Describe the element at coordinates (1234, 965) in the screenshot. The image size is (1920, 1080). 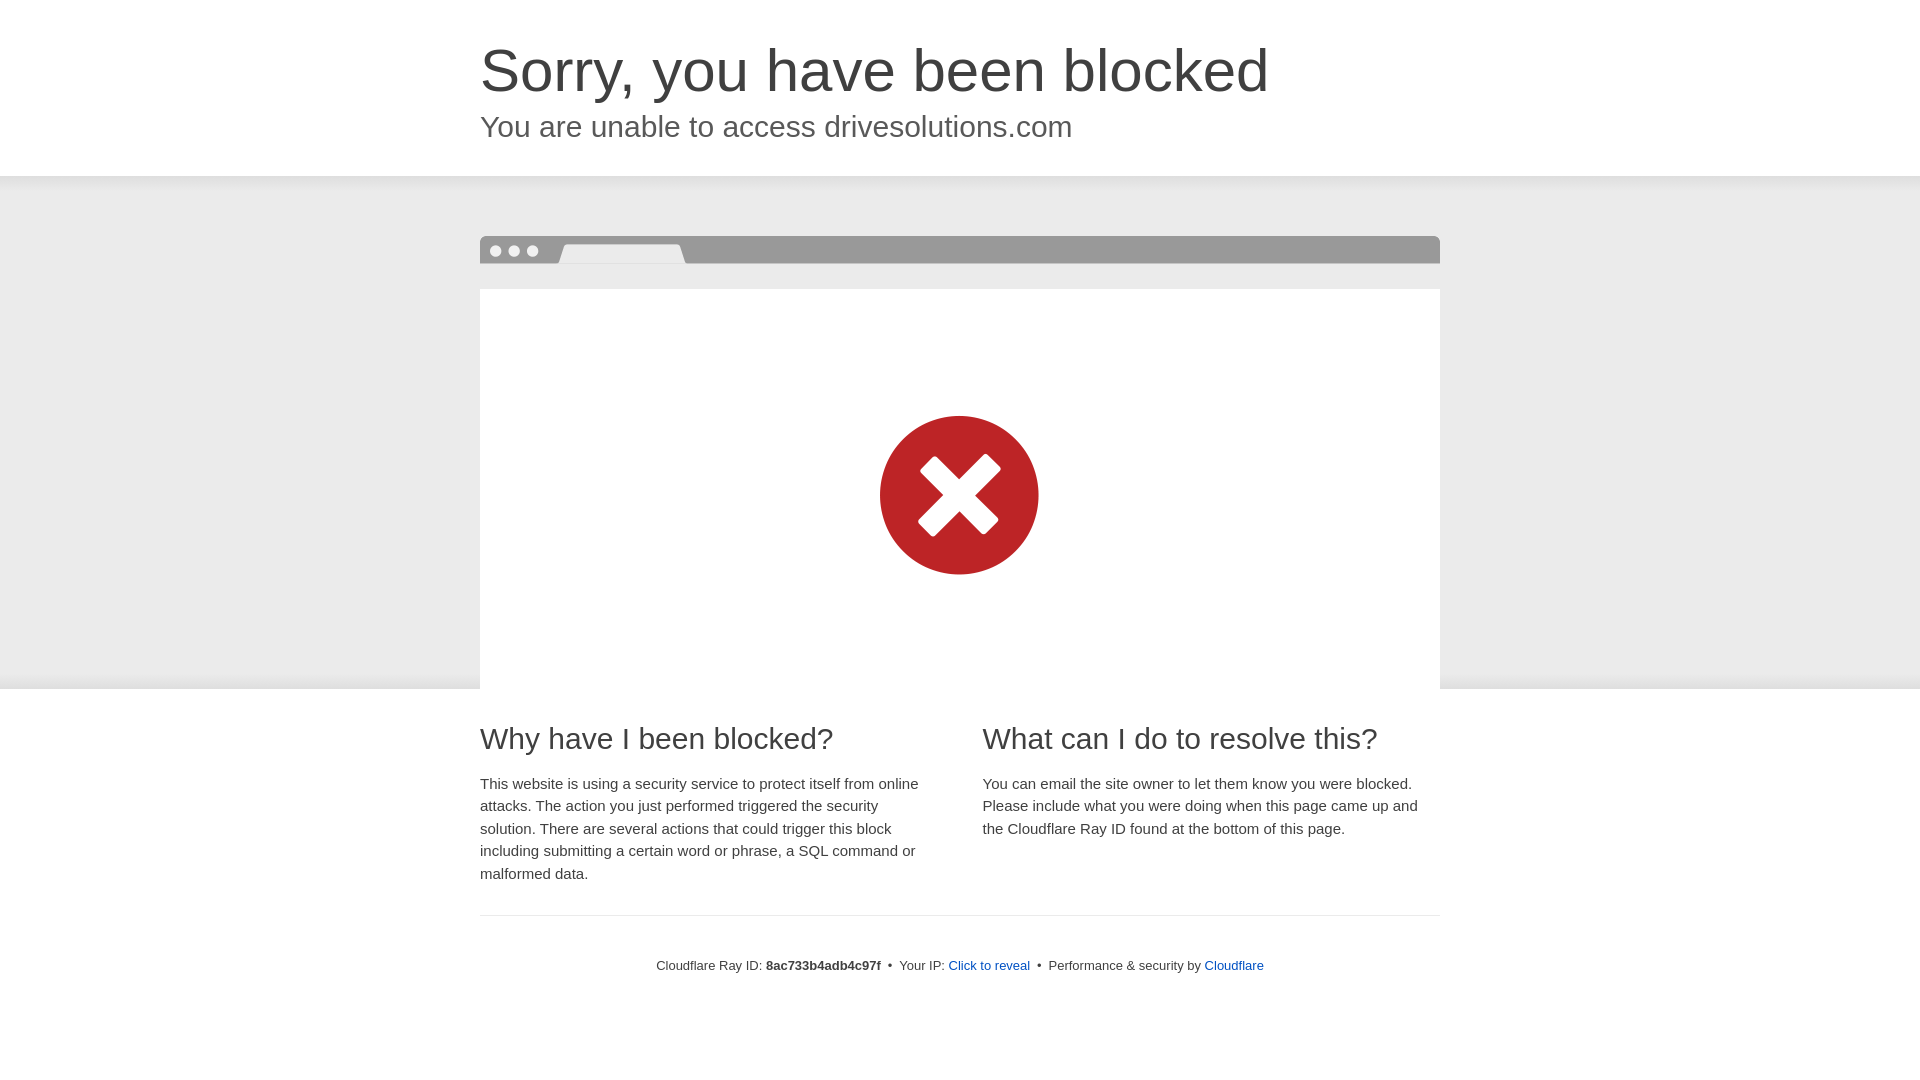
I see `Cloudflare` at that location.